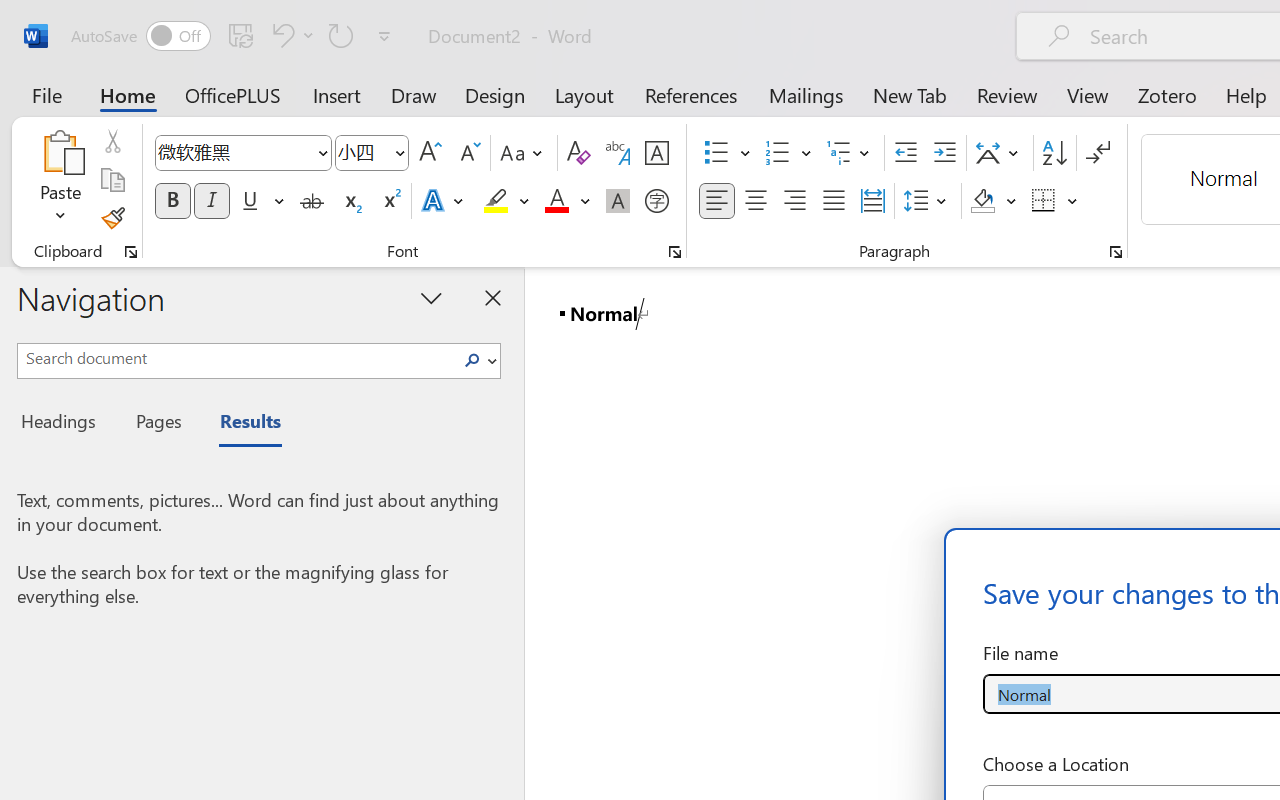  Describe the element at coordinates (618, 153) in the screenshot. I see `Phonetic Guide...` at that location.